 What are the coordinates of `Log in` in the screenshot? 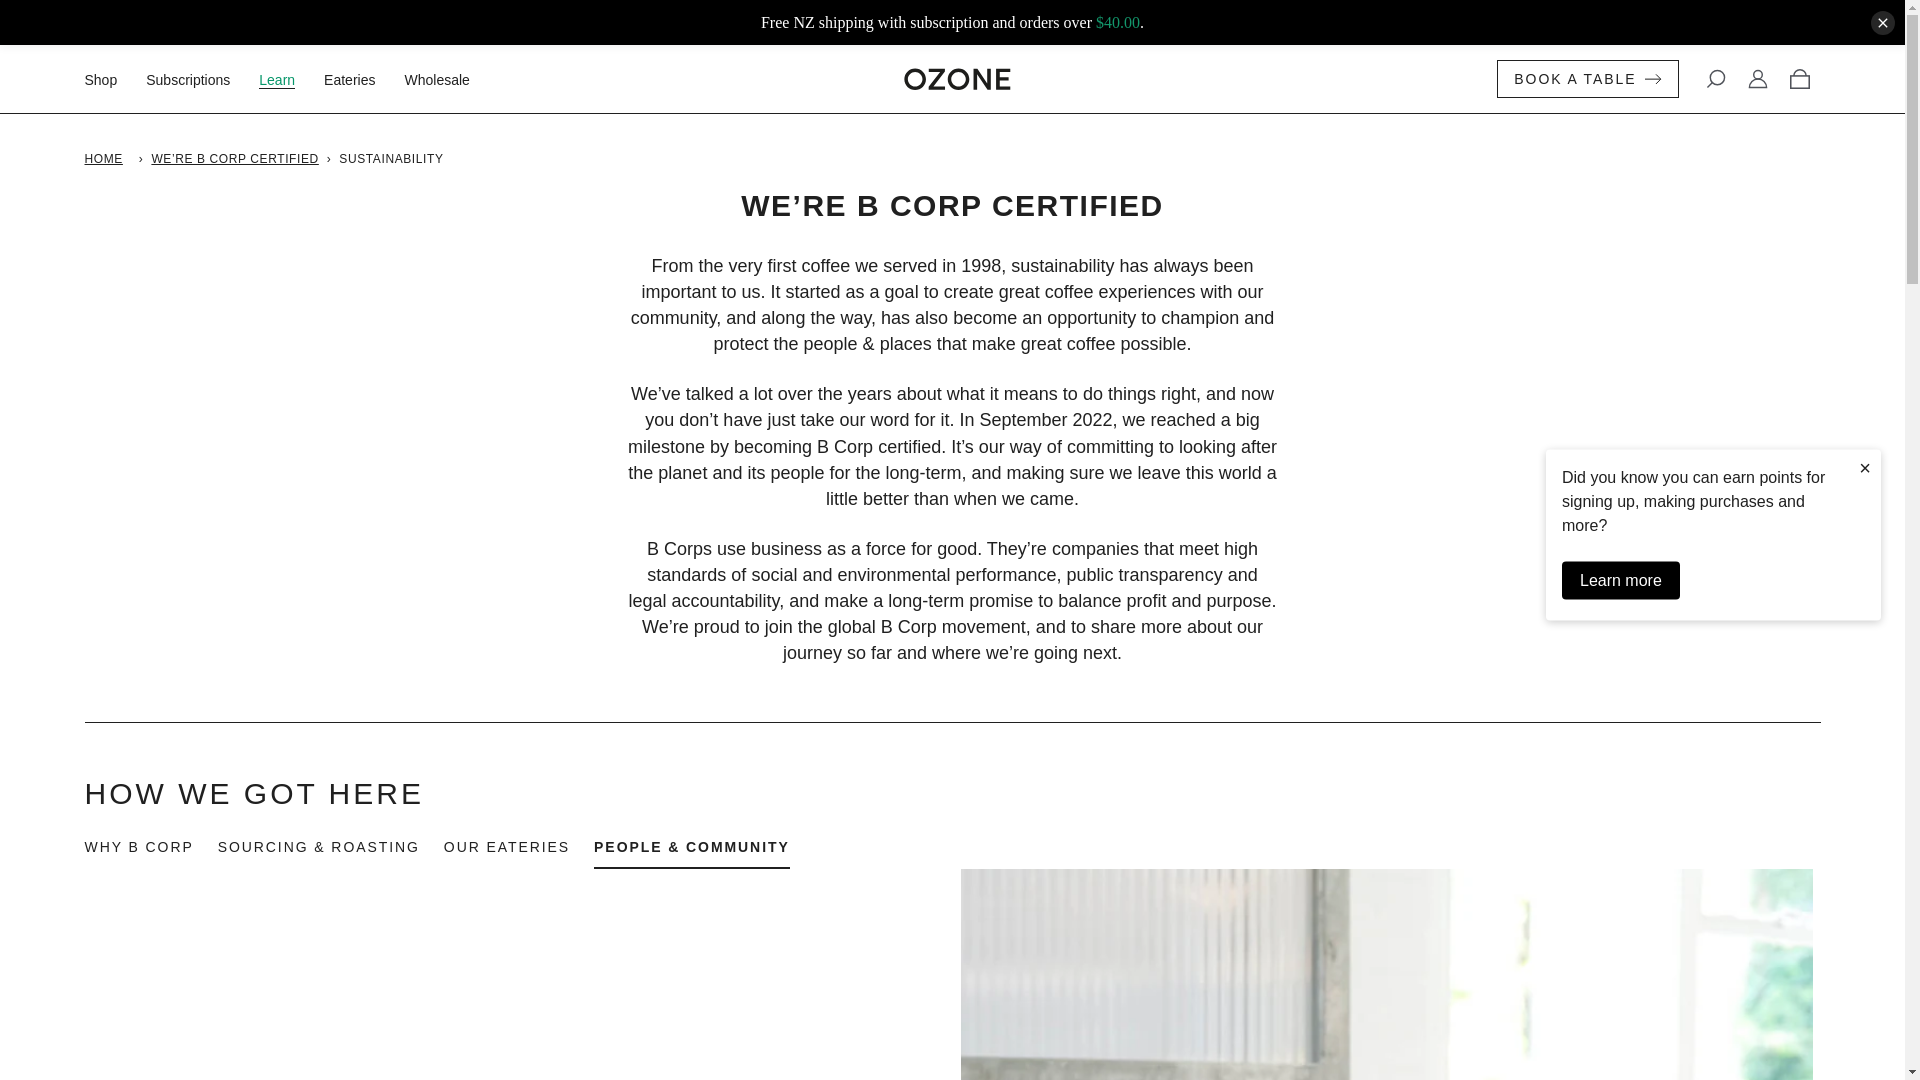 It's located at (1756, 79).